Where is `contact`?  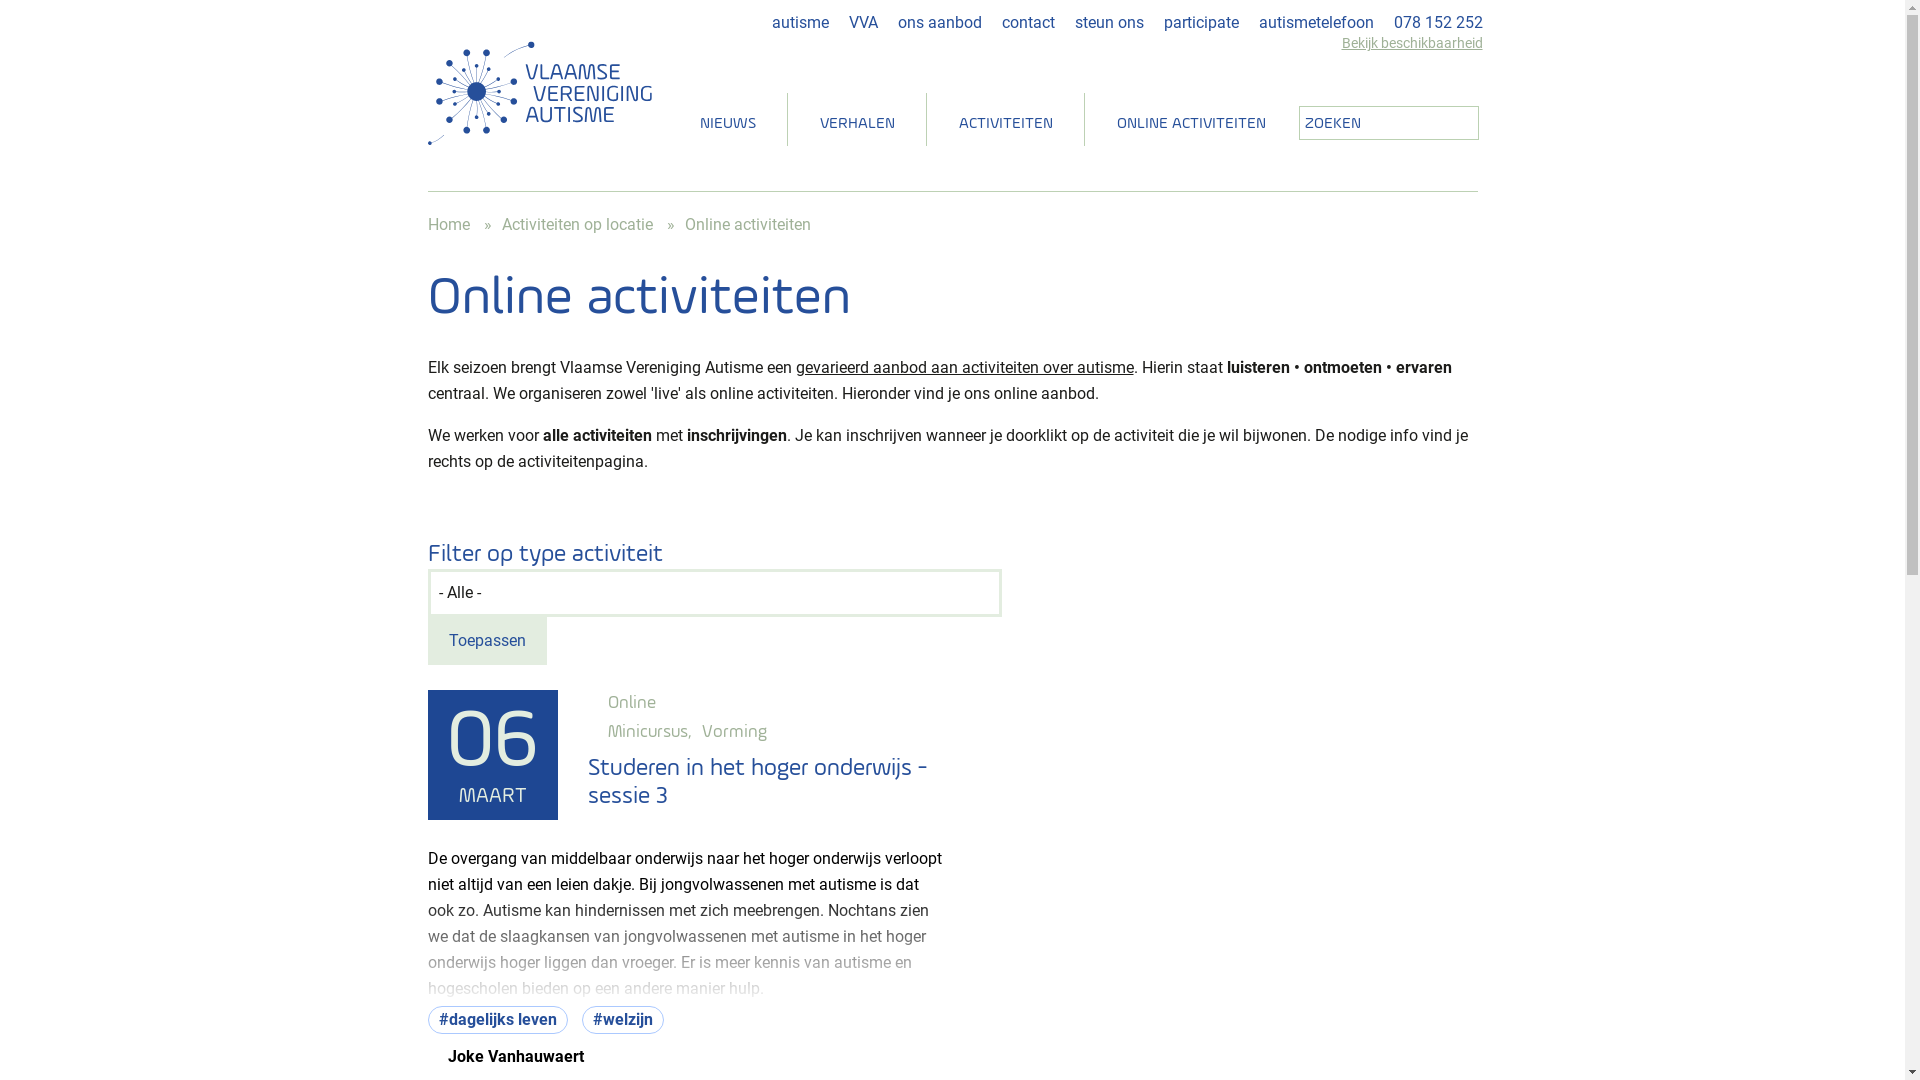
contact is located at coordinates (1028, 22).